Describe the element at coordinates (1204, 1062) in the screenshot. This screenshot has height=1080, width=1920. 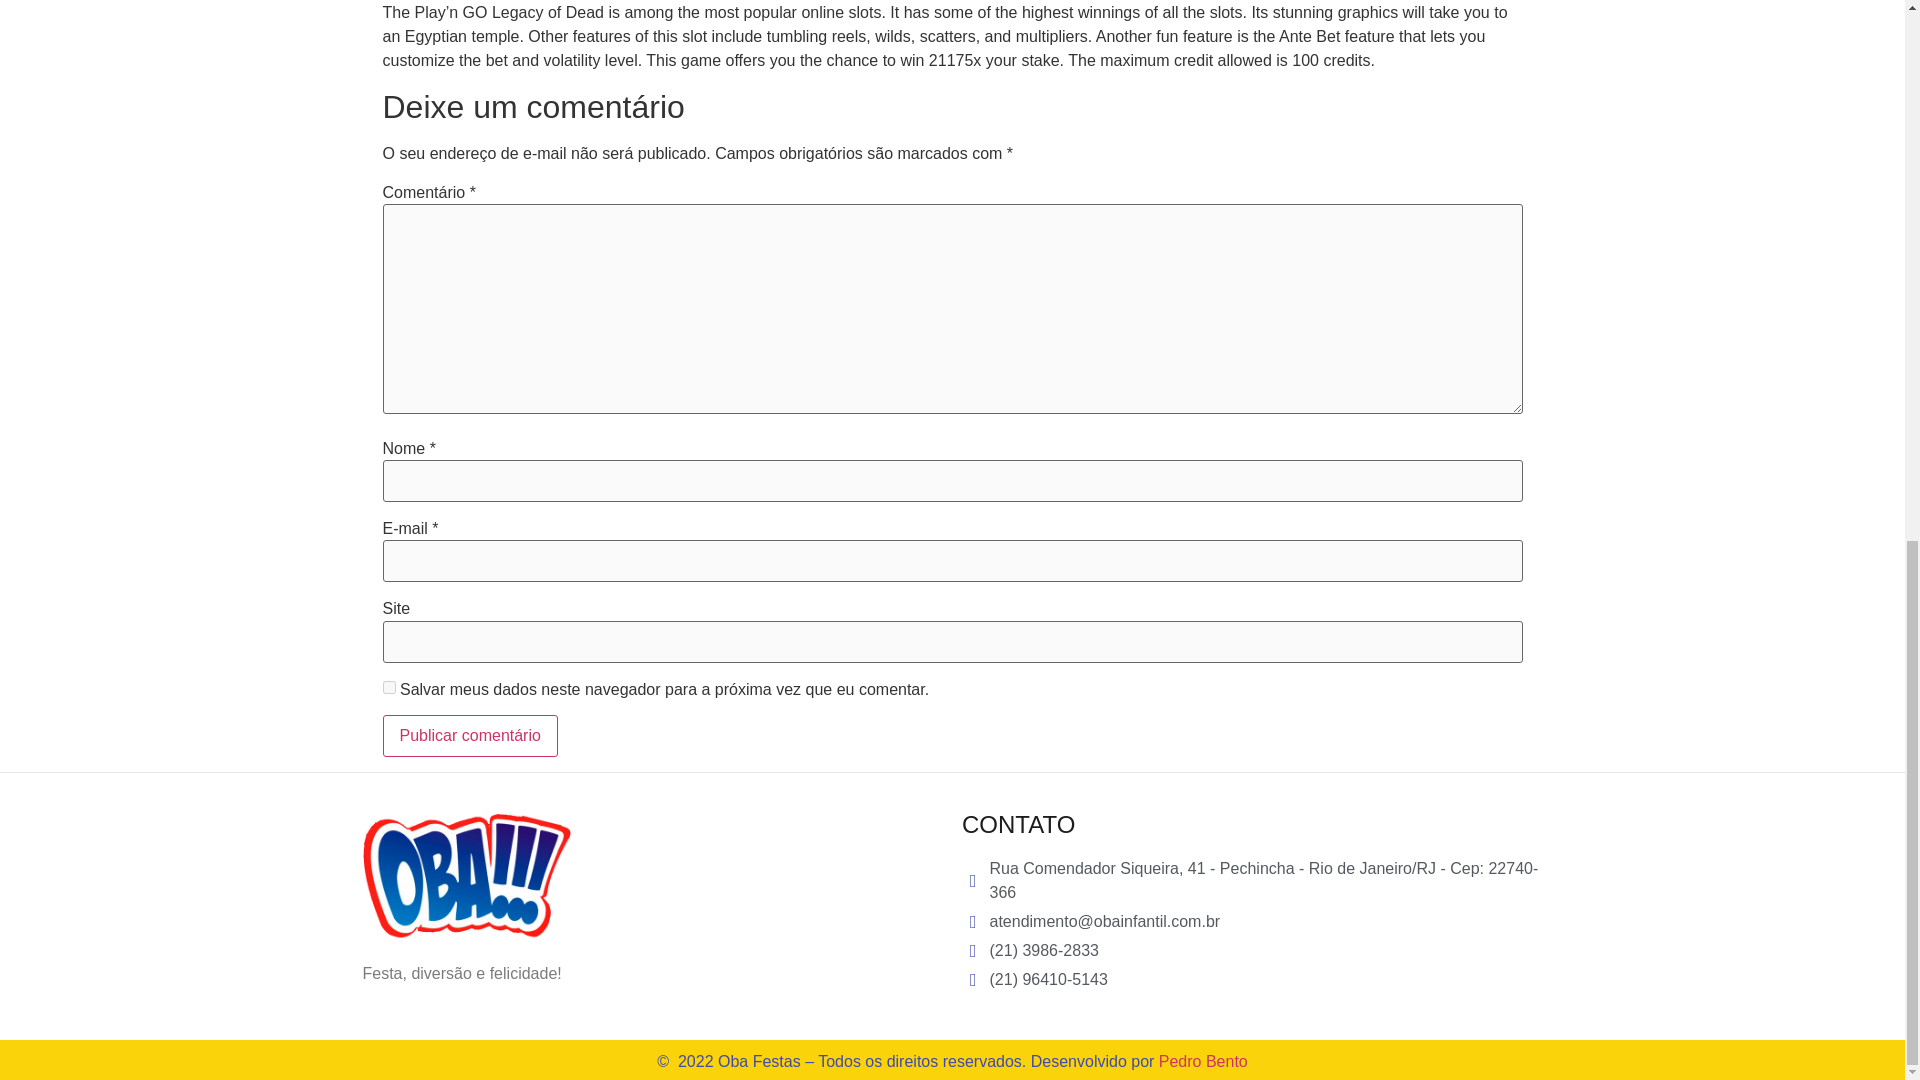
I see `Pedro Bento` at that location.